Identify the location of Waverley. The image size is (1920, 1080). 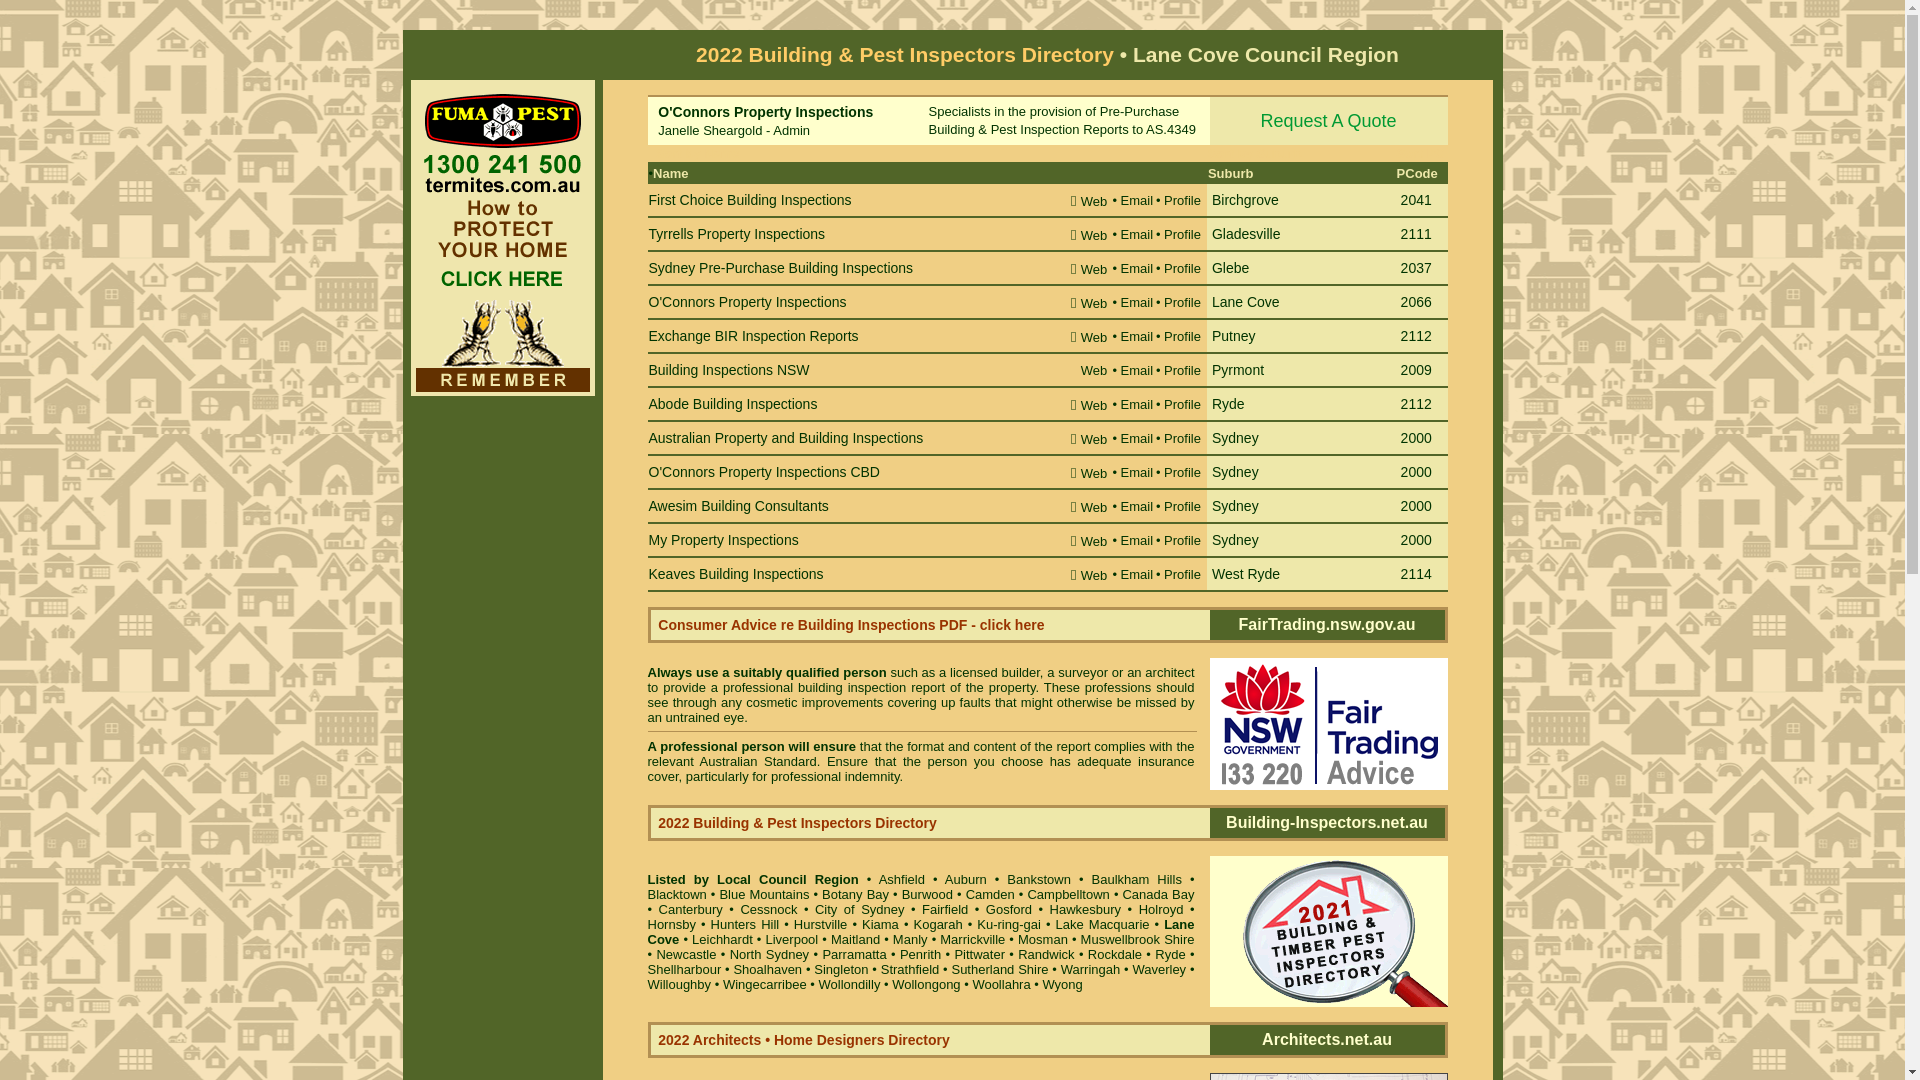
(1159, 970).